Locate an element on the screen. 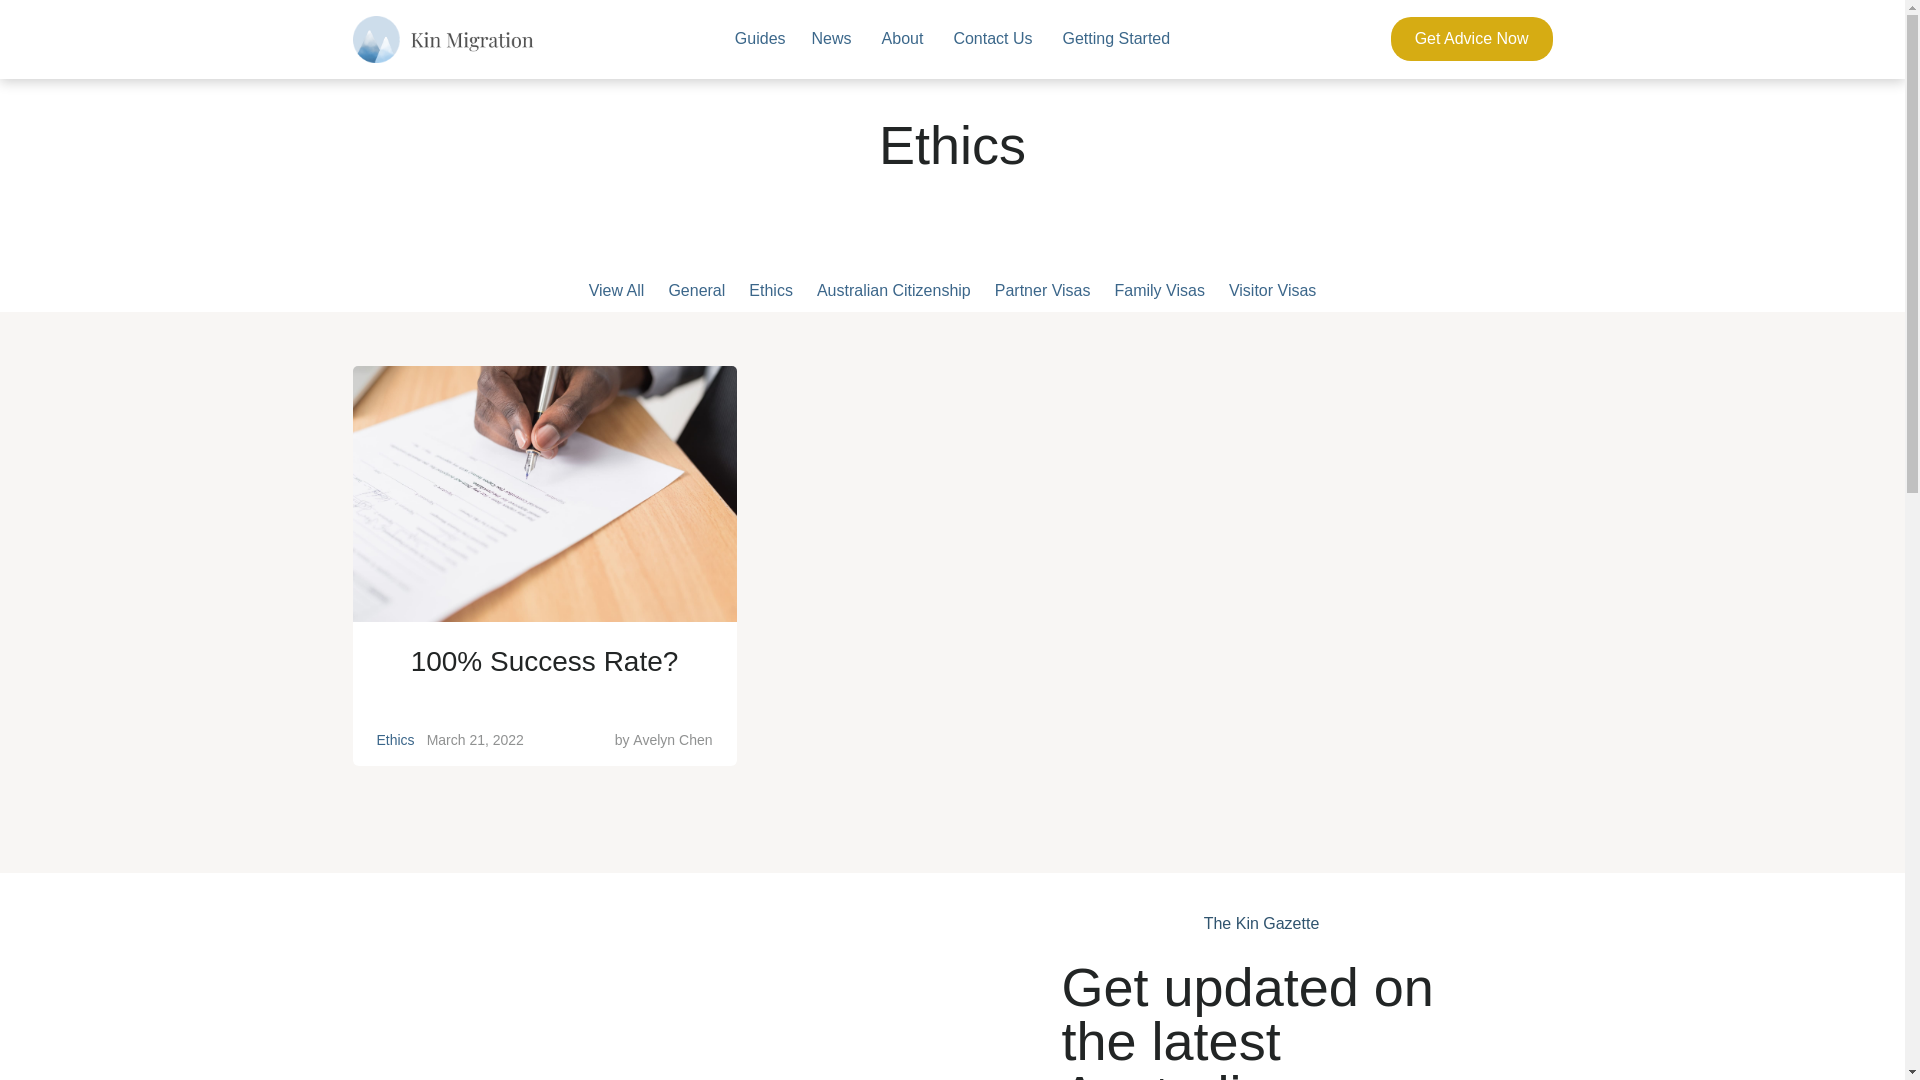 The image size is (1920, 1080). Australian Citizenship is located at coordinates (894, 290).